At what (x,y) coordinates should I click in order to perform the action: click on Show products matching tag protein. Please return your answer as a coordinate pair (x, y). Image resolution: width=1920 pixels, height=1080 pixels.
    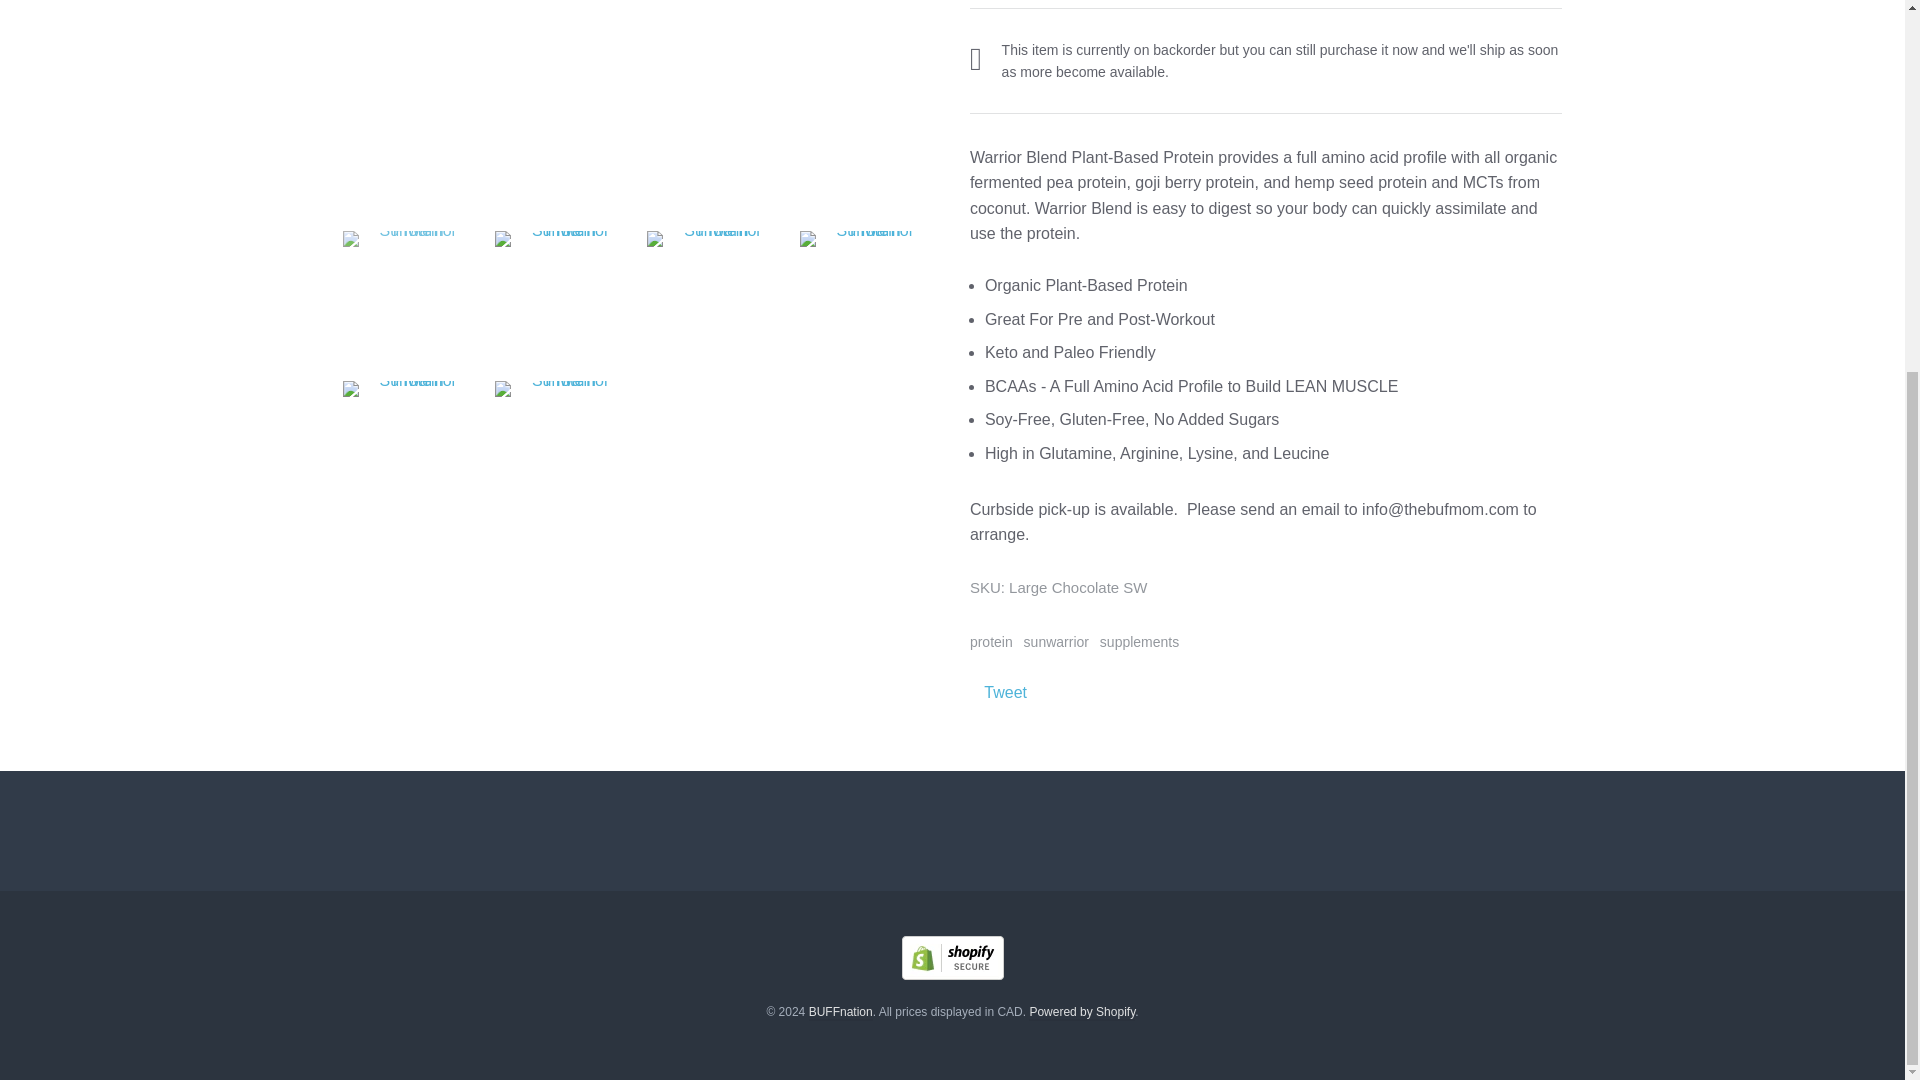
    Looking at the image, I should click on (991, 642).